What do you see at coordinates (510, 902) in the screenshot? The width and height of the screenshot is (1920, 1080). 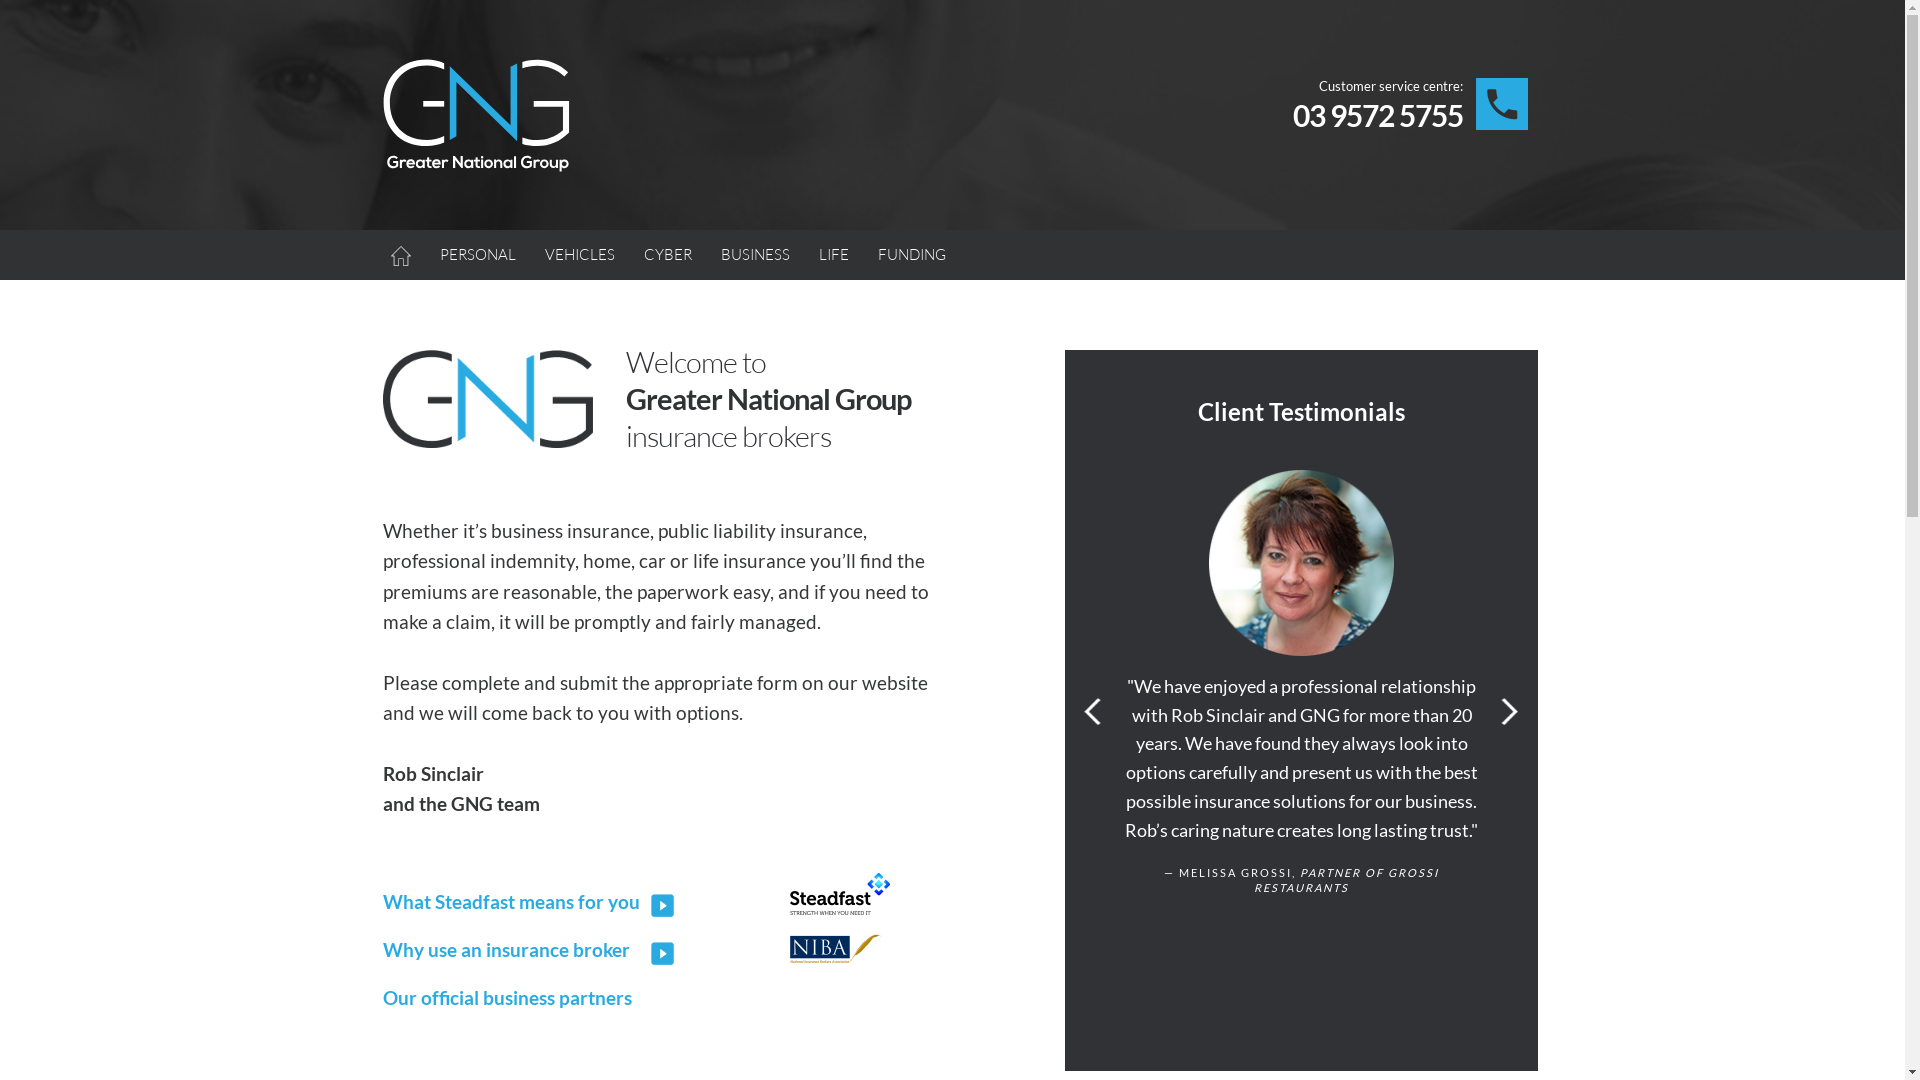 I see `What Steadfast means for you` at bounding box center [510, 902].